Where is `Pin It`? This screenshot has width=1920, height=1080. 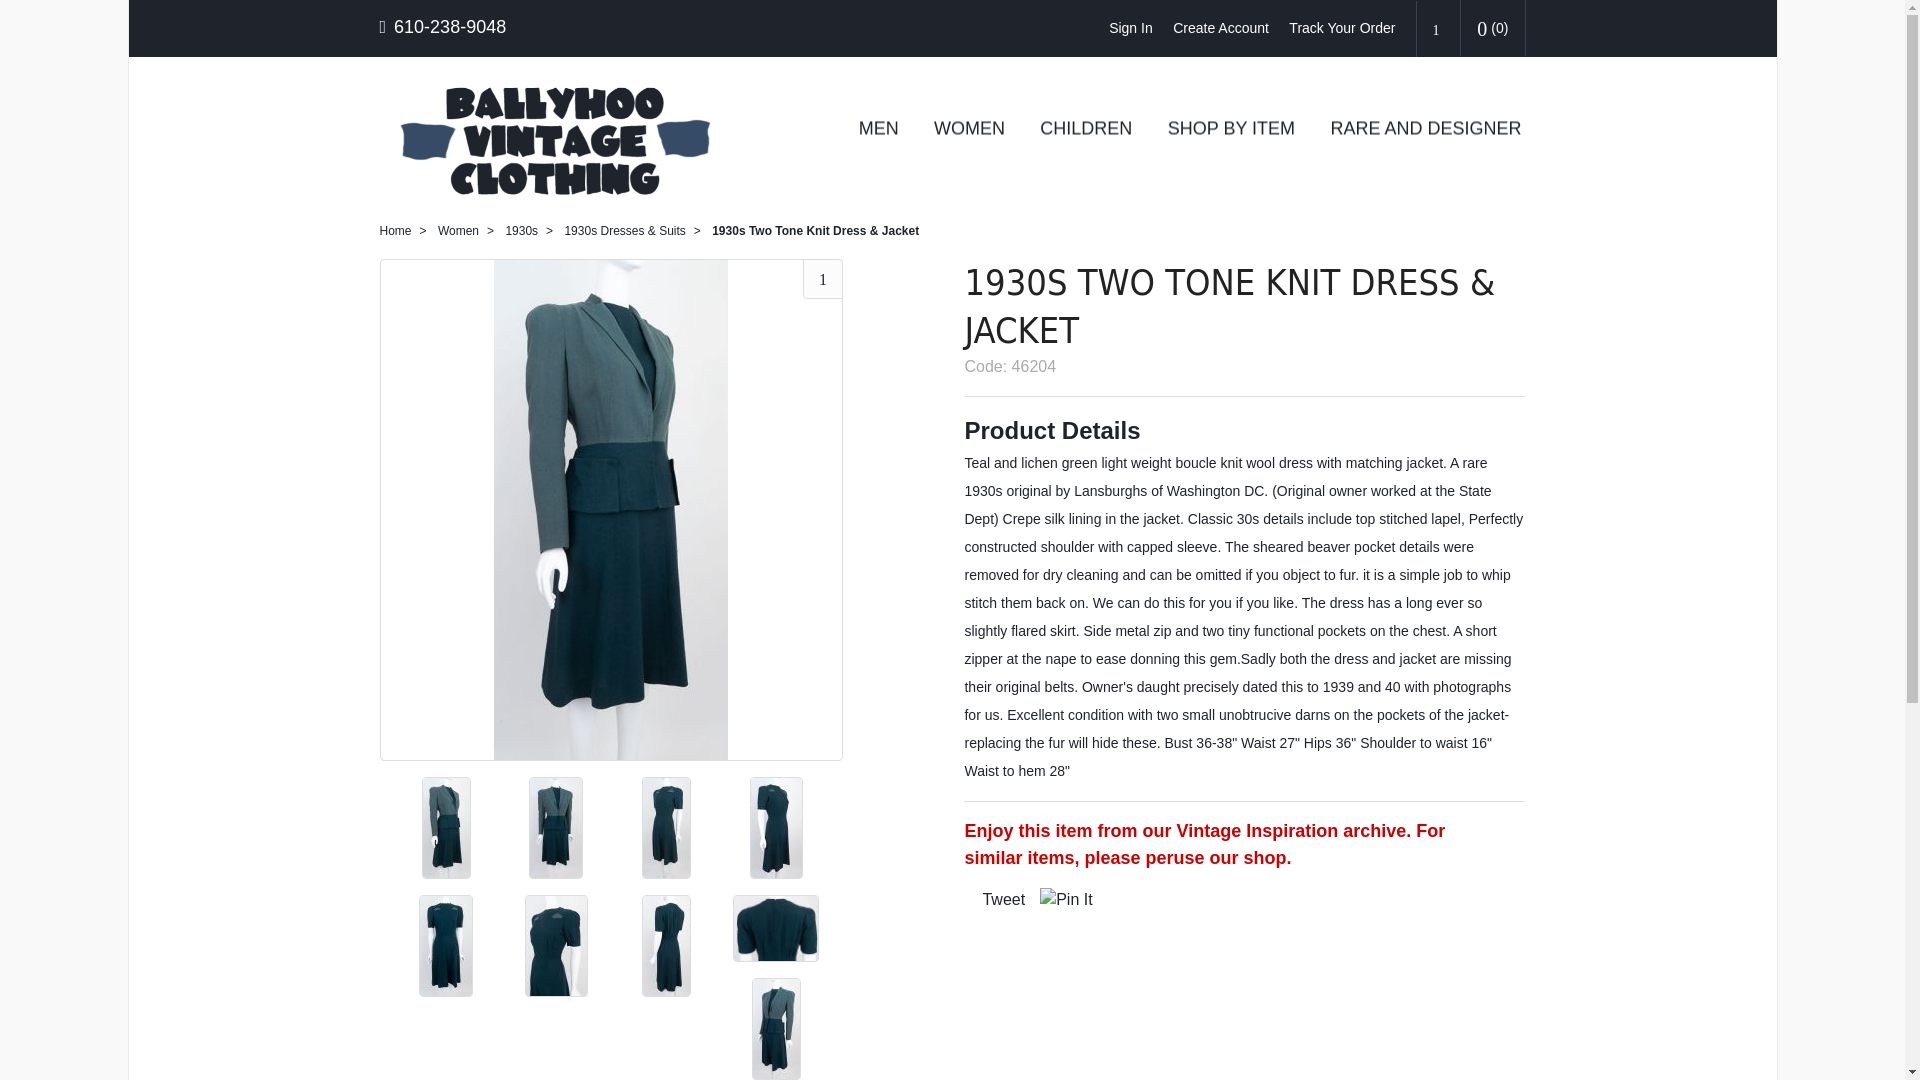
Pin It is located at coordinates (1066, 899).